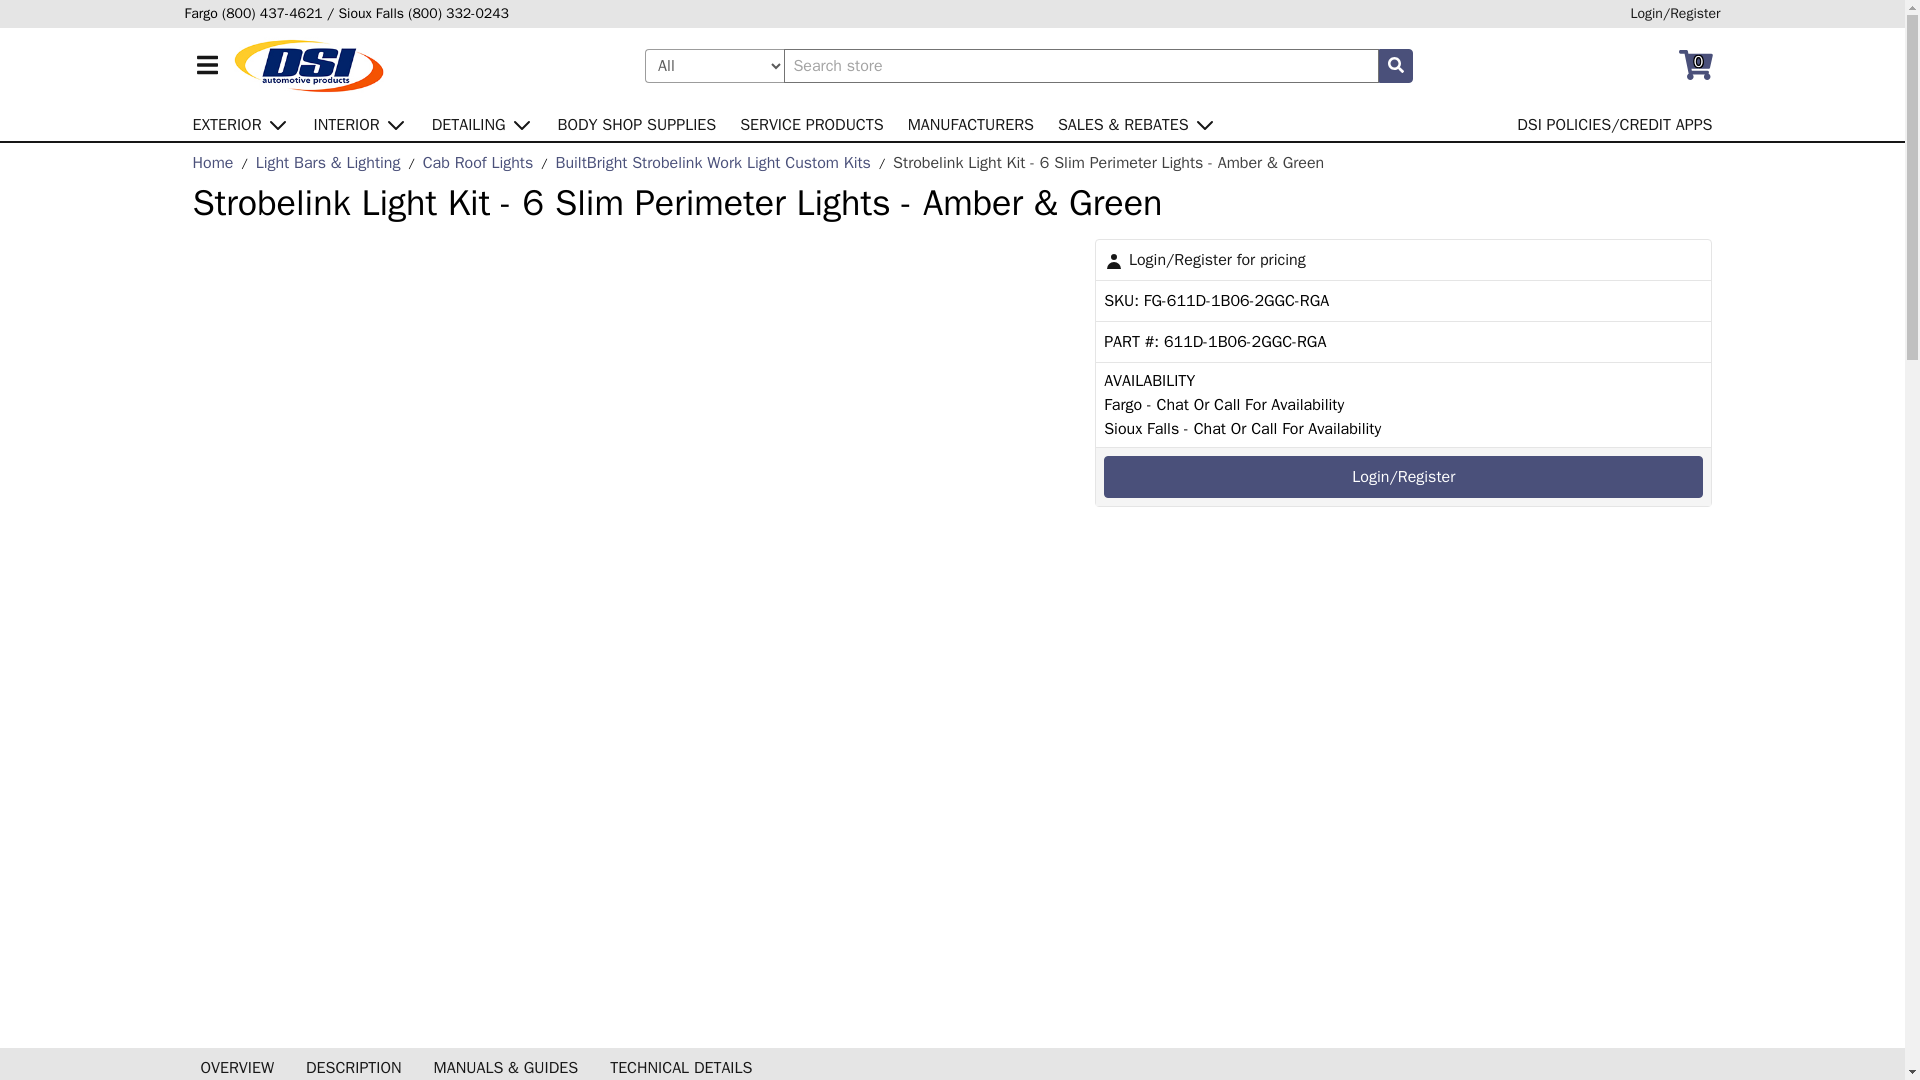 This screenshot has width=1920, height=1080. Describe the element at coordinates (240, 122) in the screenshot. I see `EXTERIOR` at that location.